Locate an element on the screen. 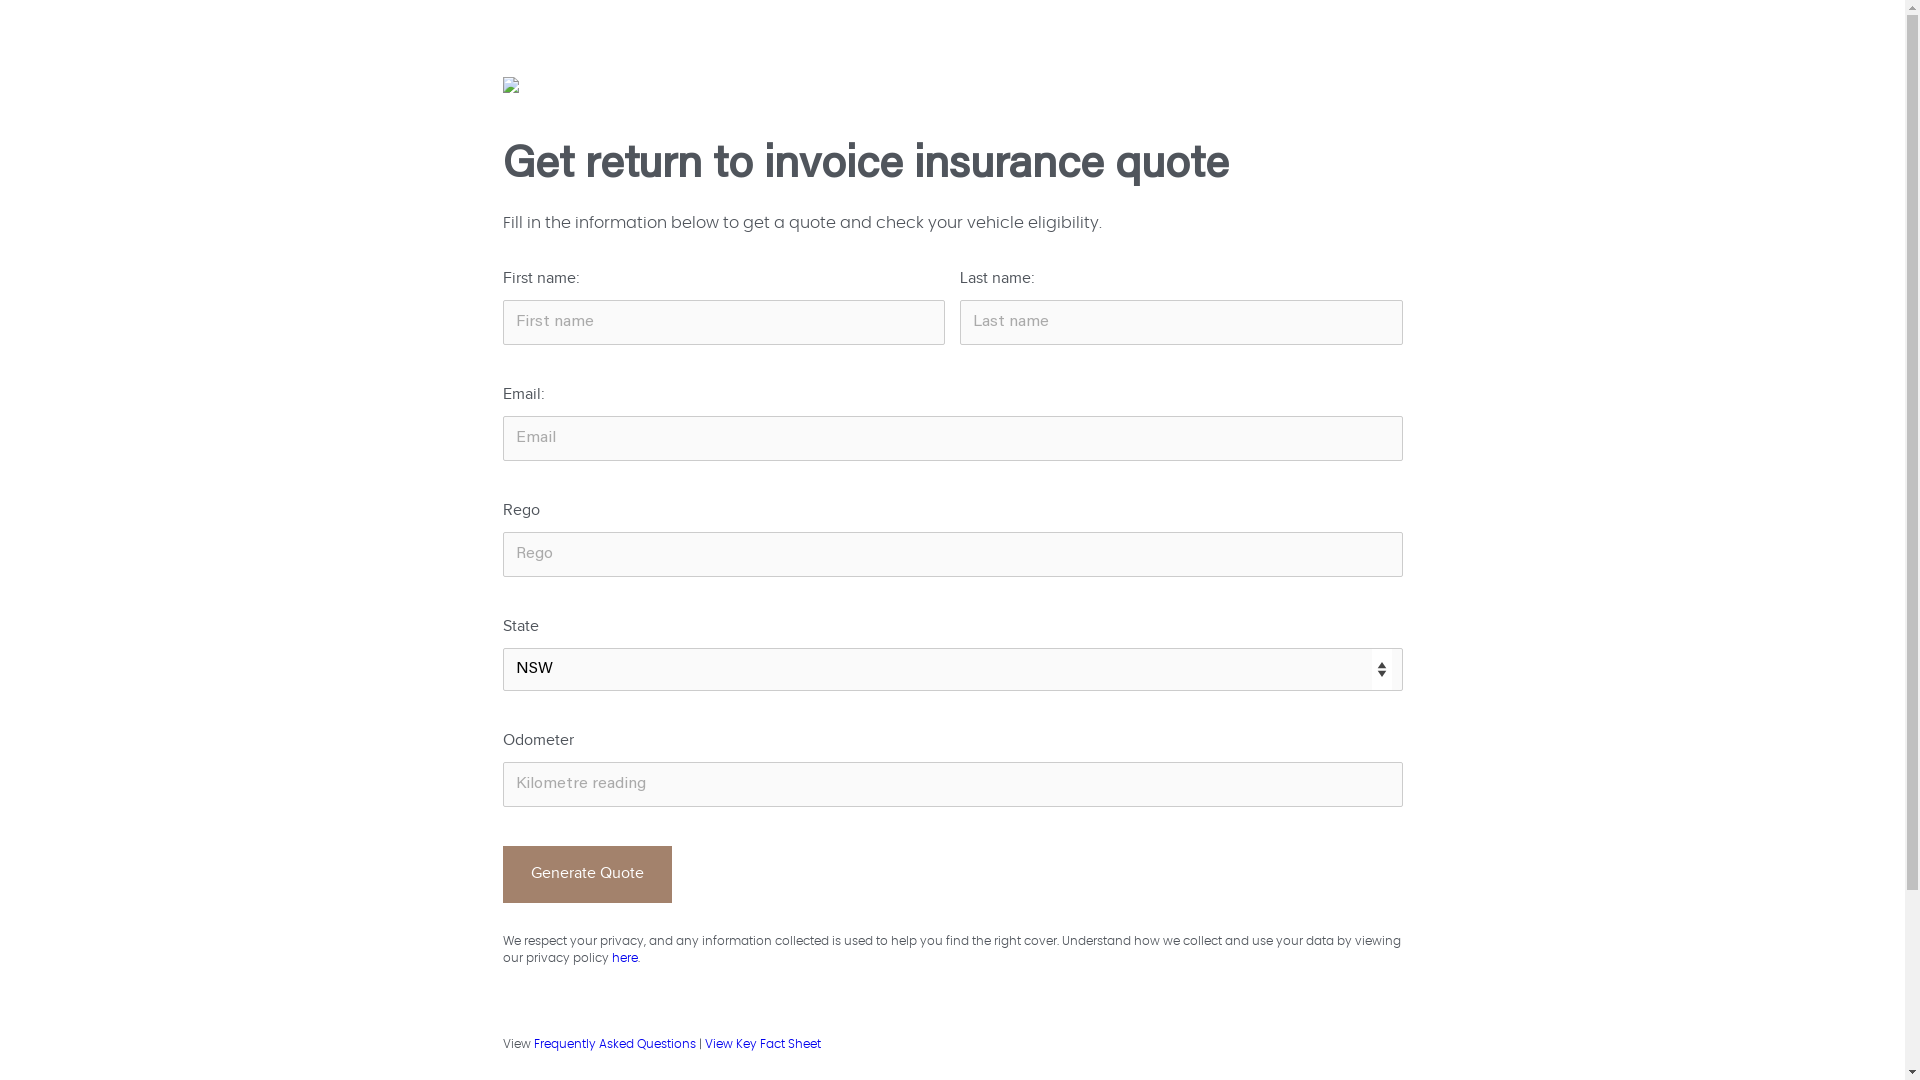 The height and width of the screenshot is (1080, 1920). Frequently Asked Questions is located at coordinates (615, 1044).